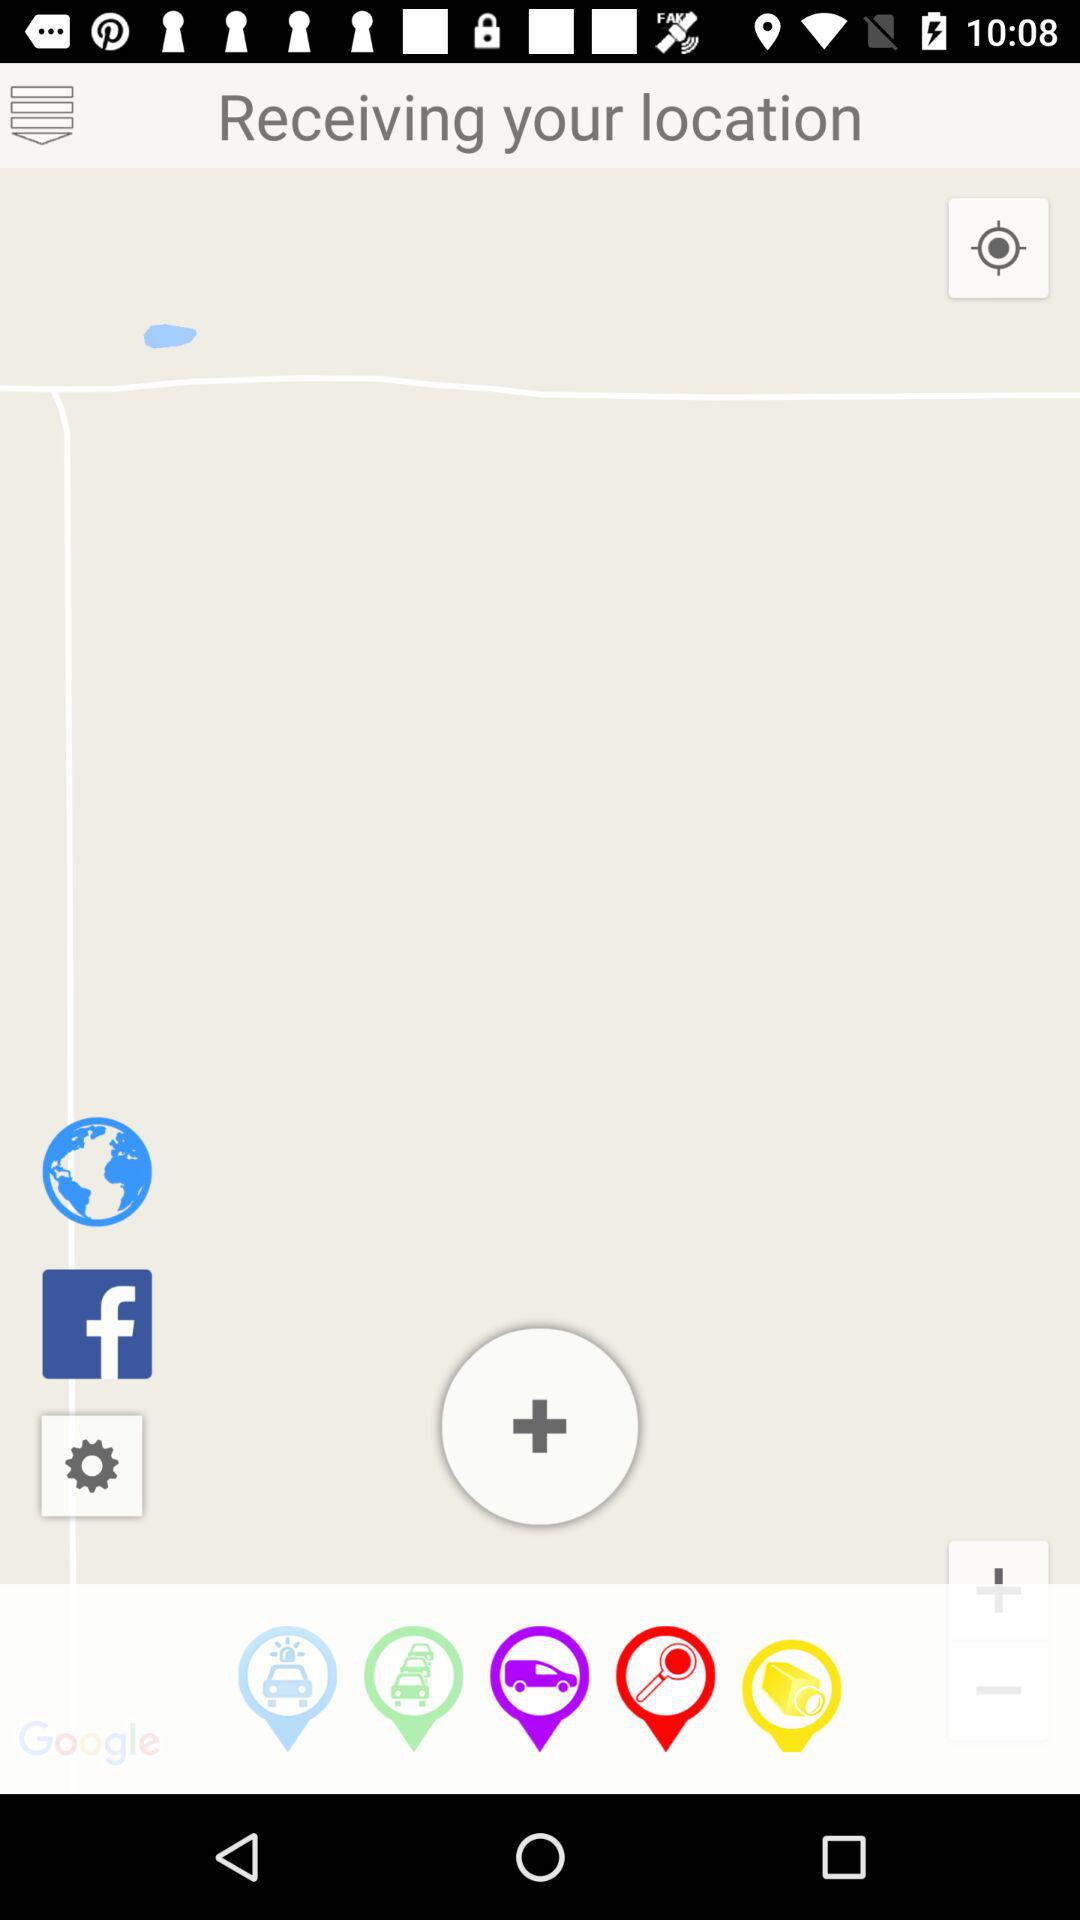 The height and width of the screenshot is (1920, 1080). What do you see at coordinates (288, 1689) in the screenshot?
I see `services near here` at bounding box center [288, 1689].